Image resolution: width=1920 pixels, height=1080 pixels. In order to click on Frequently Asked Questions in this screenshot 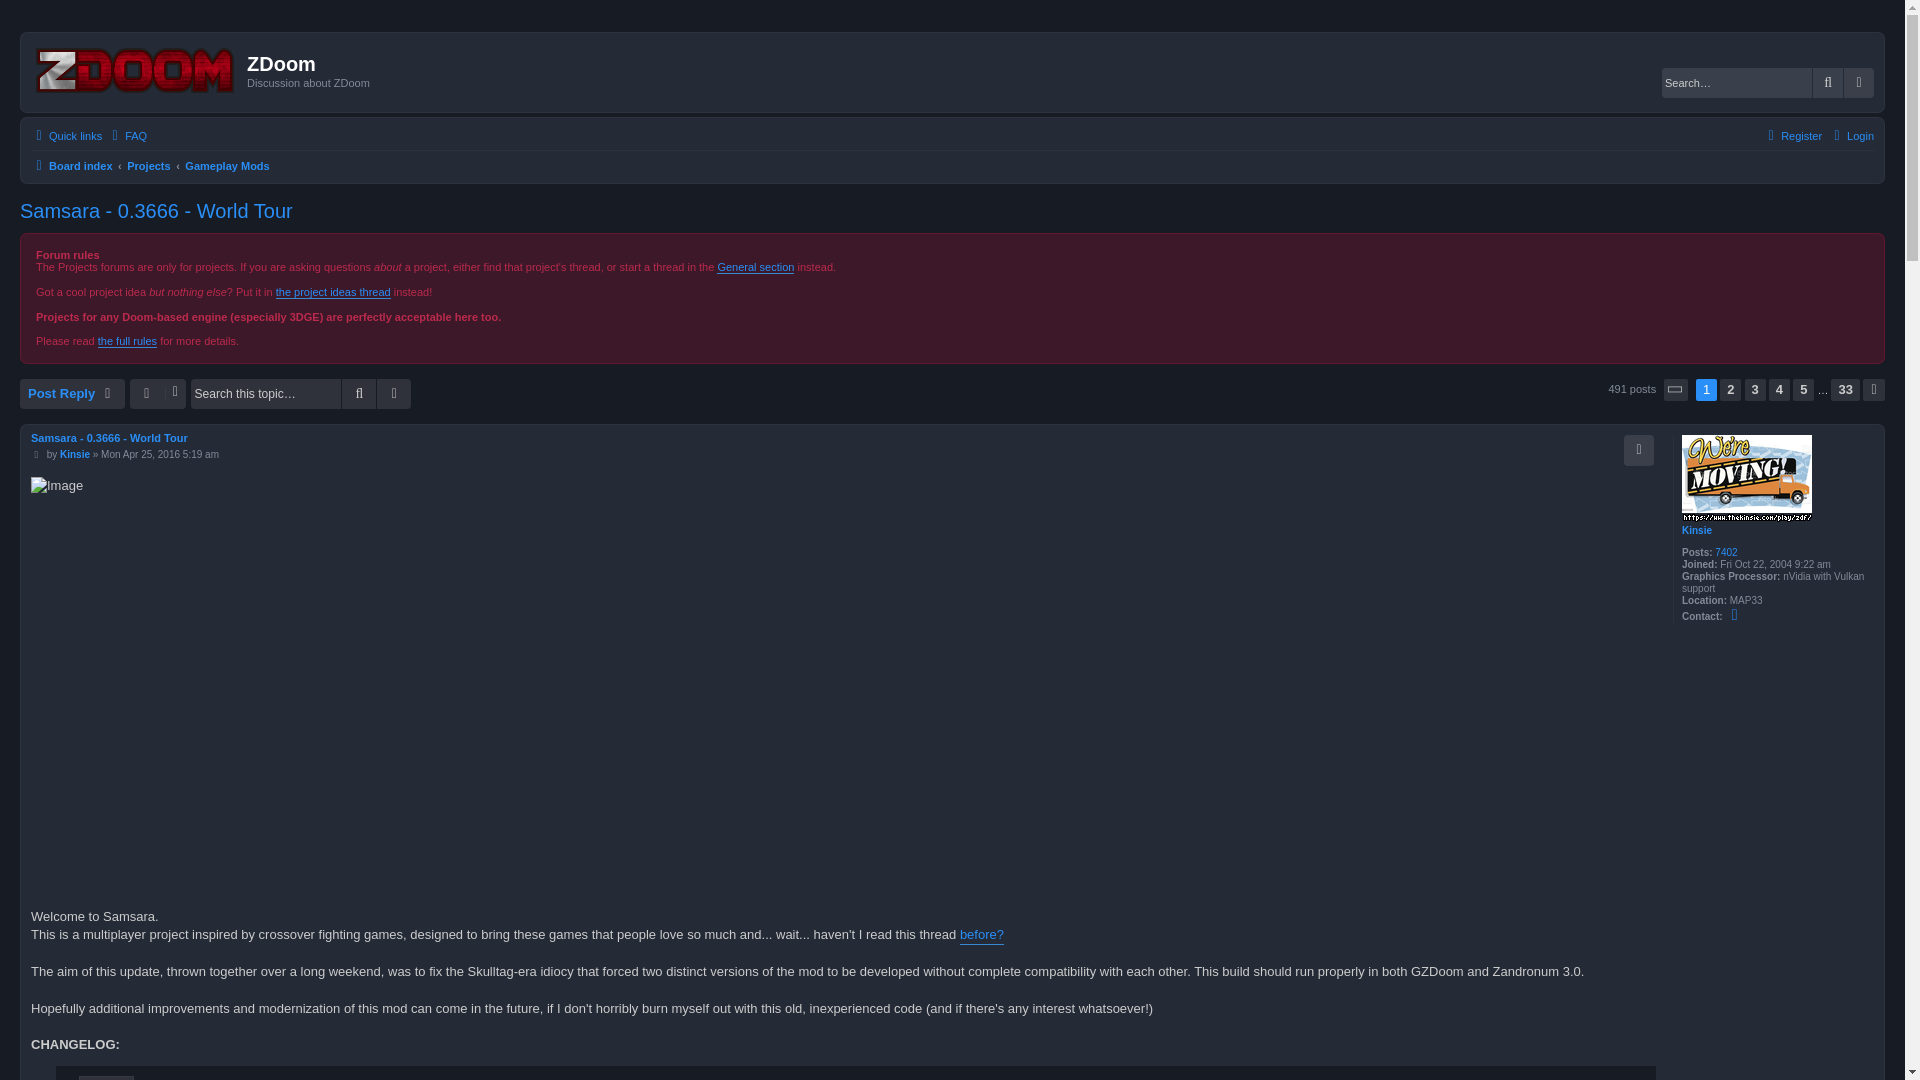, I will do `click(127, 136)`.